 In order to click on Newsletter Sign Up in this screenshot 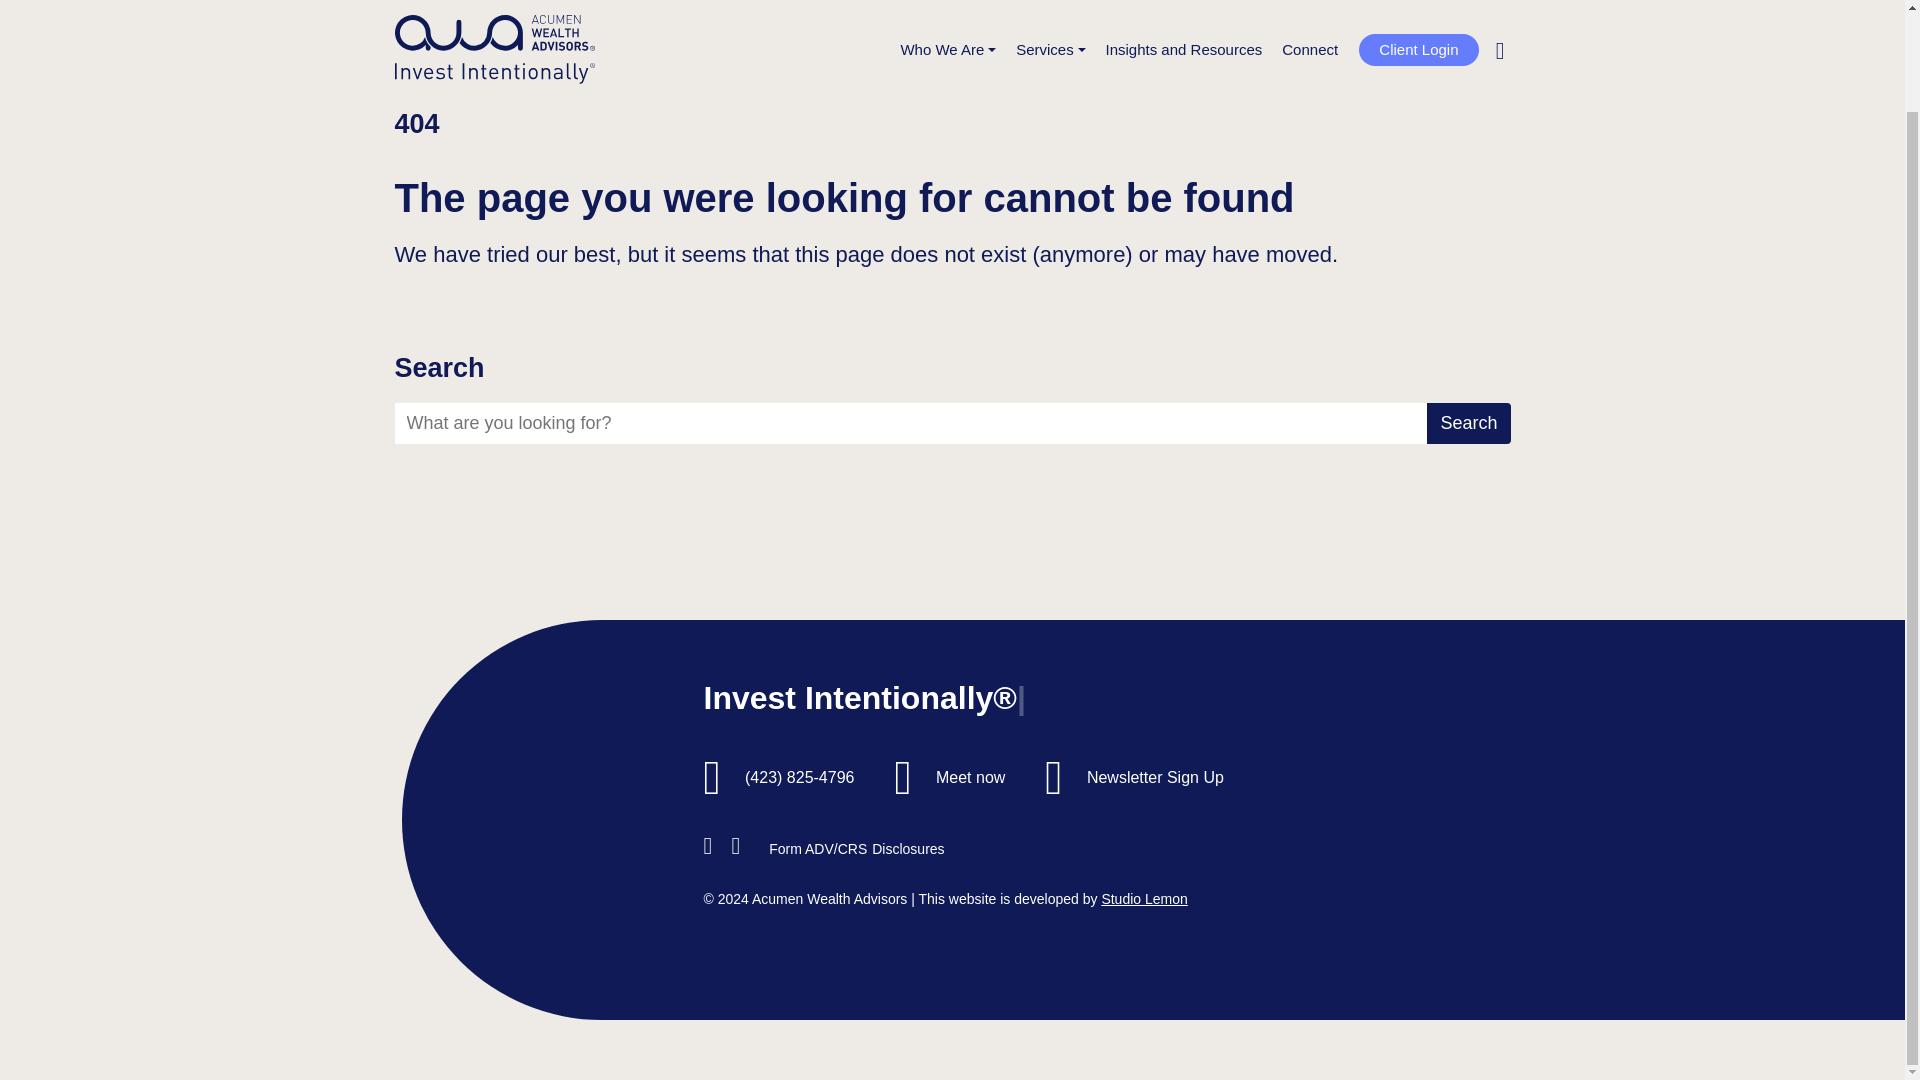, I will do `click(1155, 777)`.